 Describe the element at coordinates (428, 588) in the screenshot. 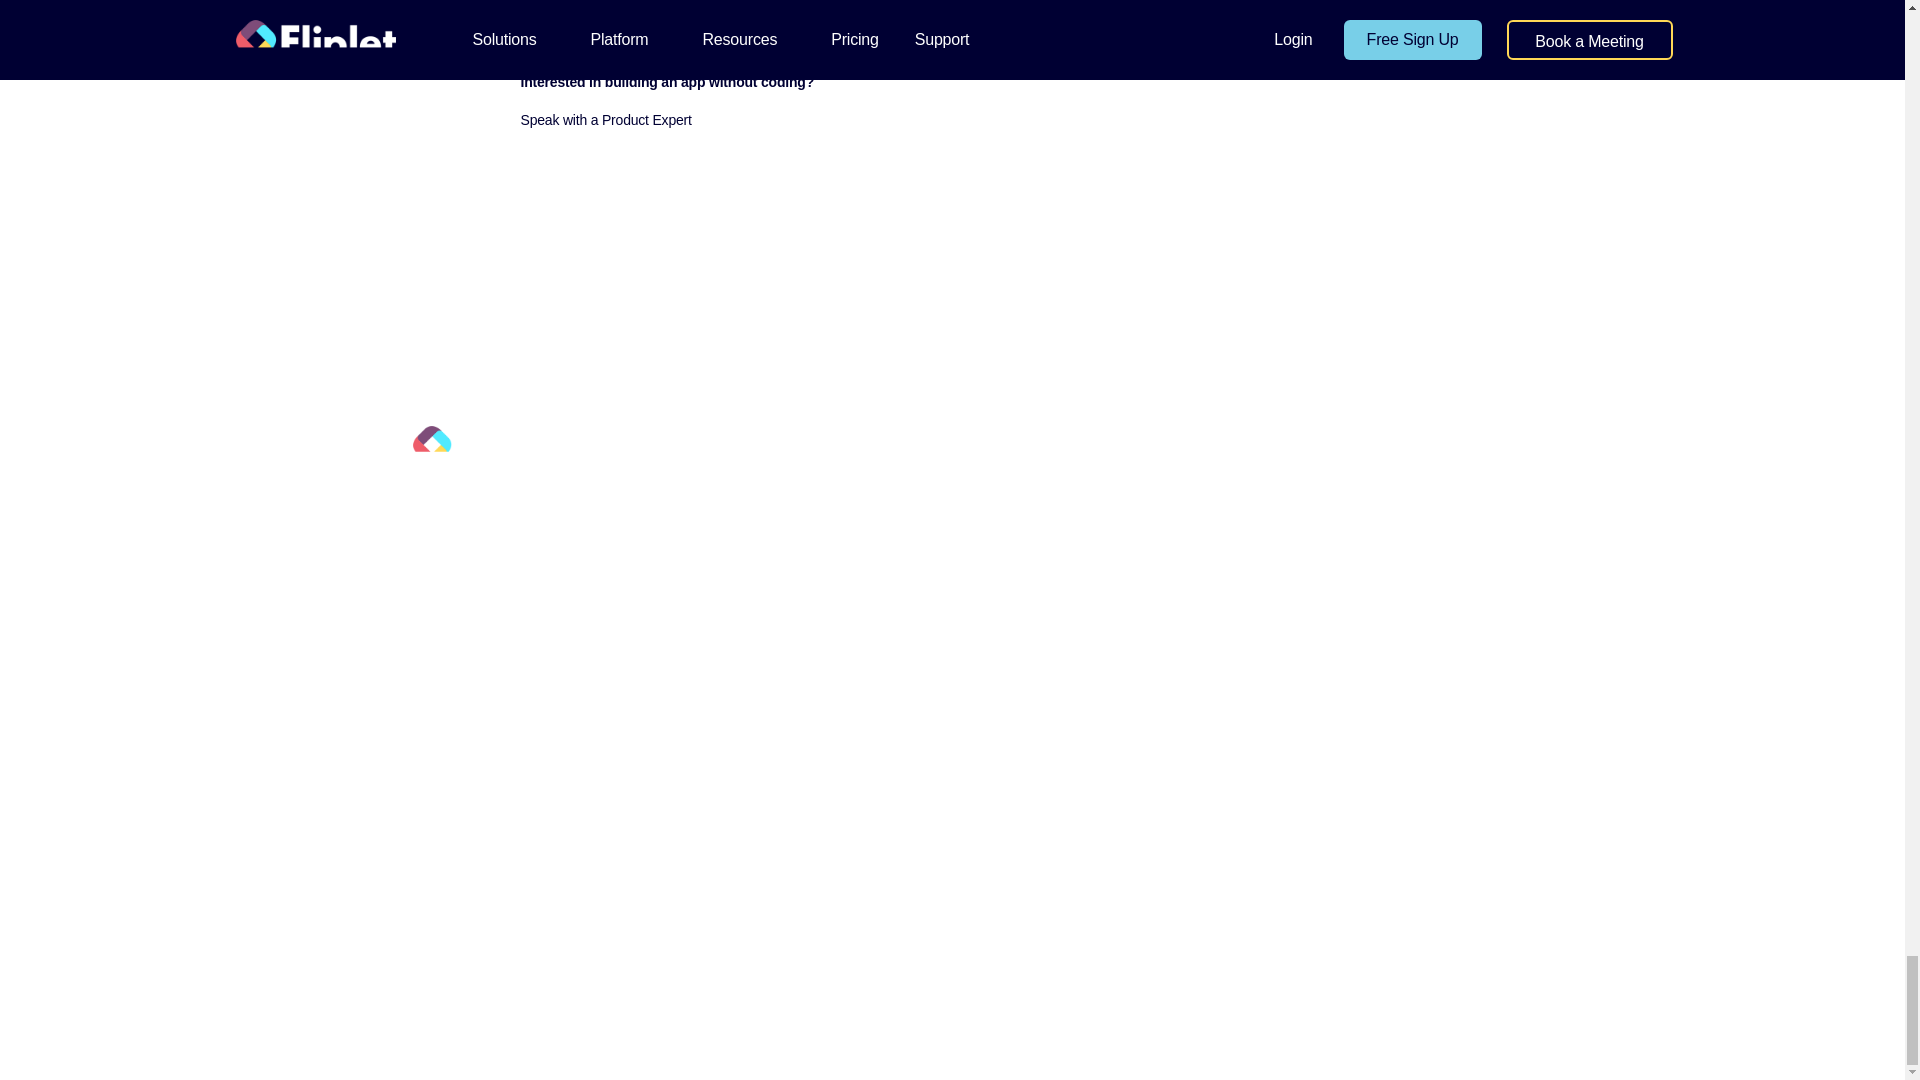

I see `Follow on Twitter` at that location.